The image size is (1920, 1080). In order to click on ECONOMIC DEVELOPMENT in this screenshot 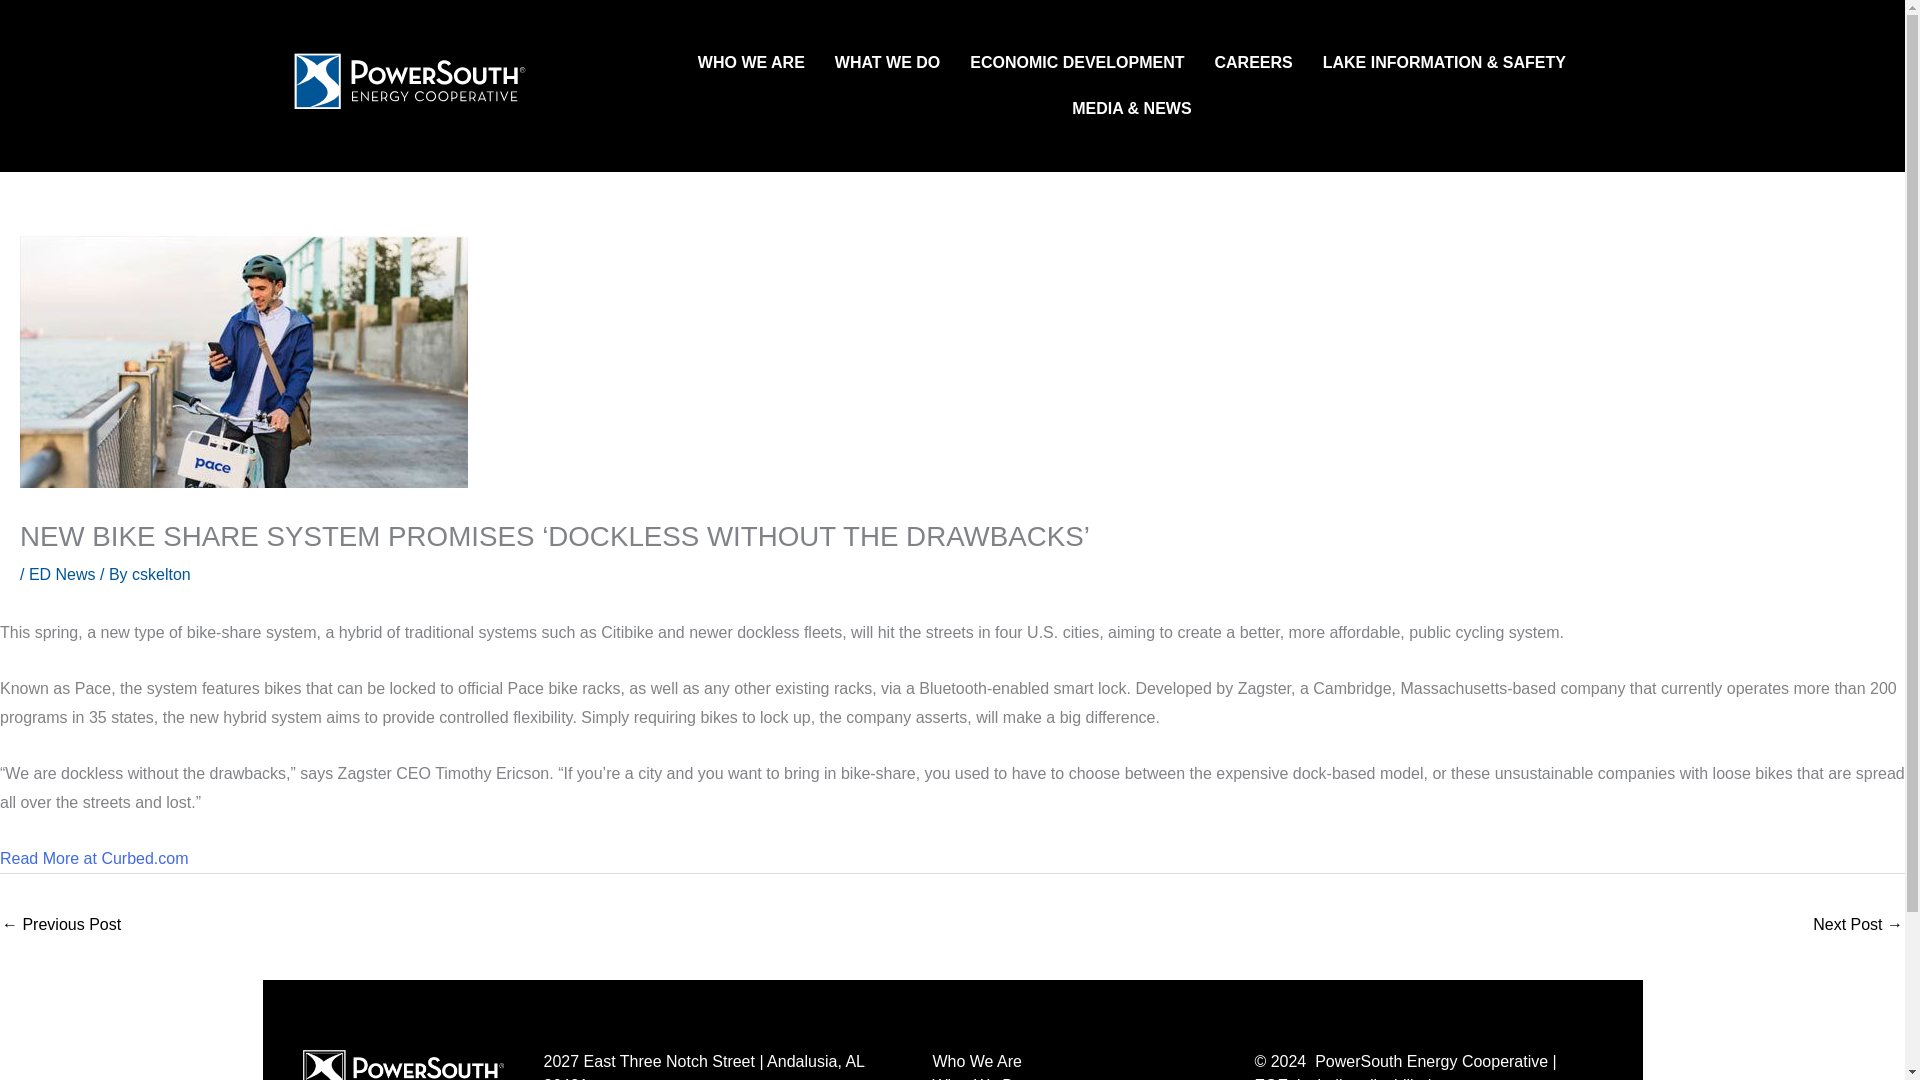, I will do `click(1077, 63)`.